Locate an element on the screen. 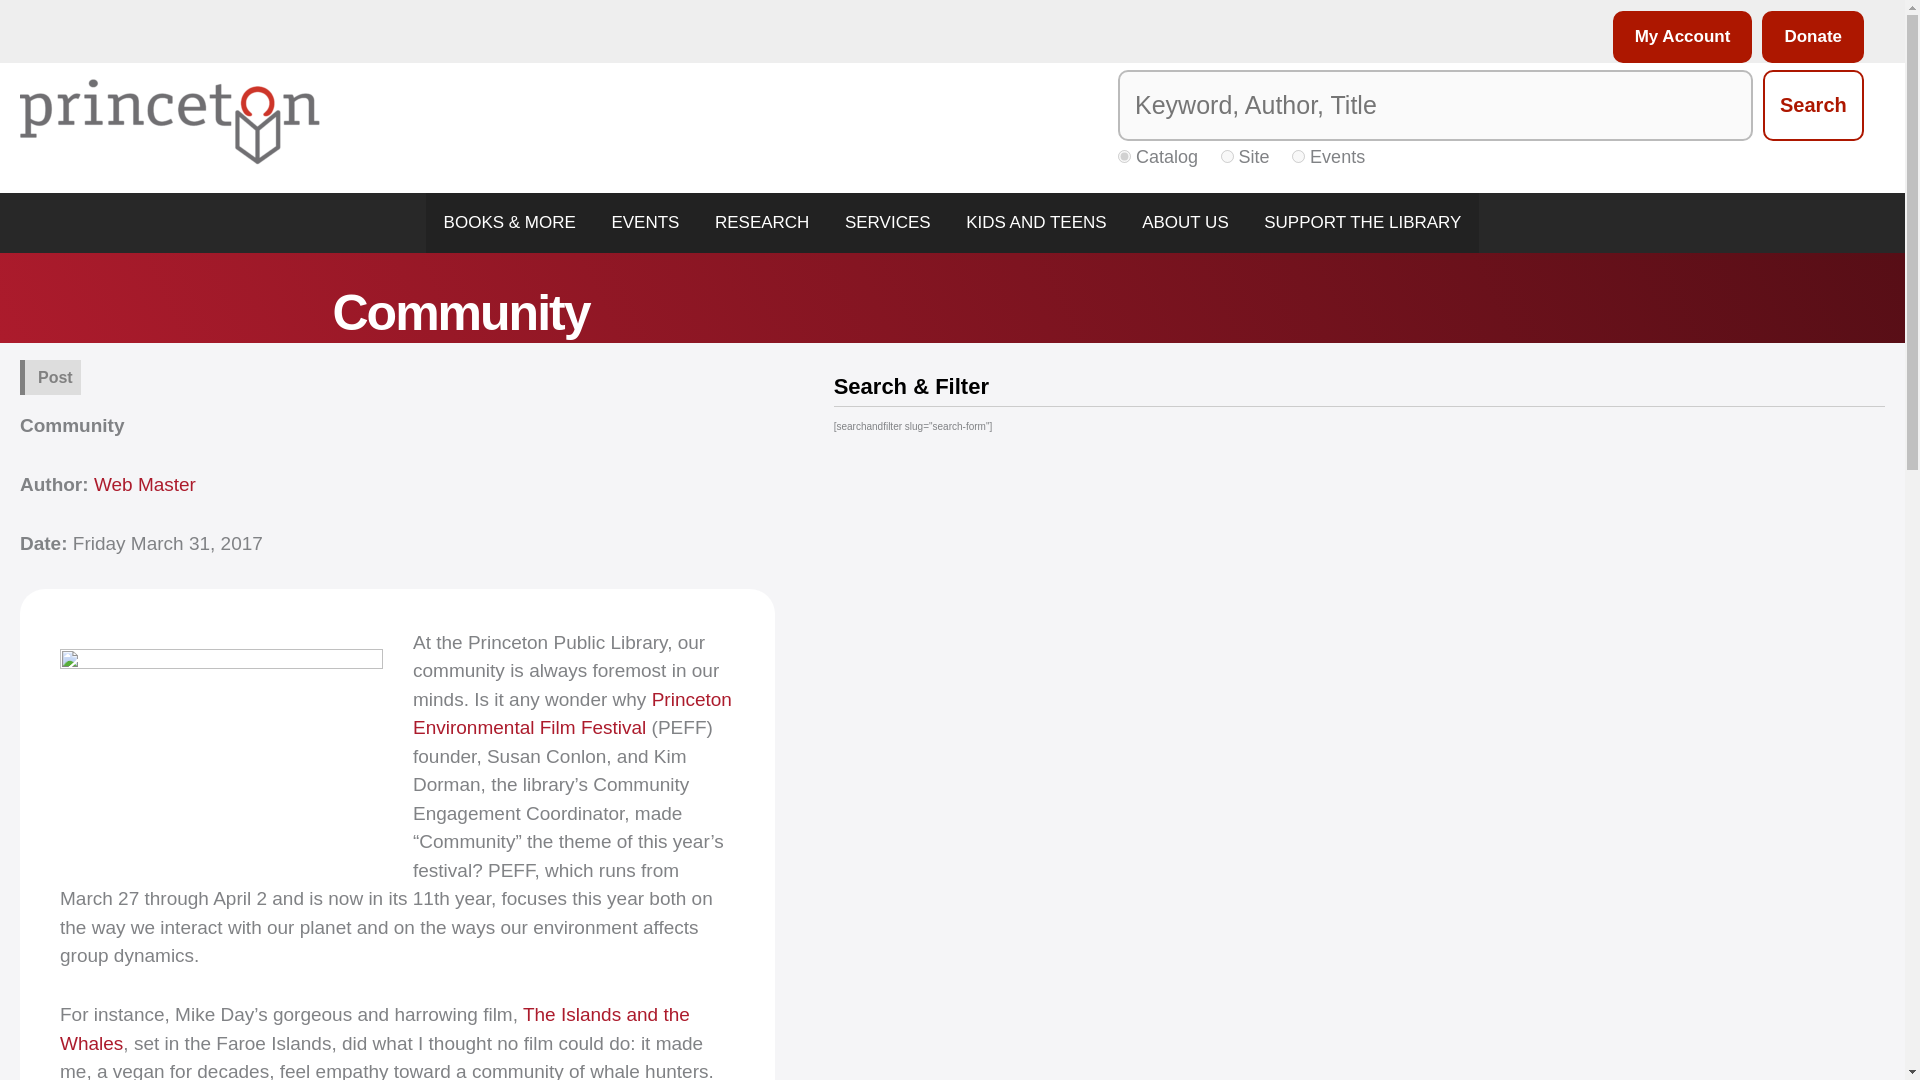  KIDS AND TEENS is located at coordinates (1036, 222).